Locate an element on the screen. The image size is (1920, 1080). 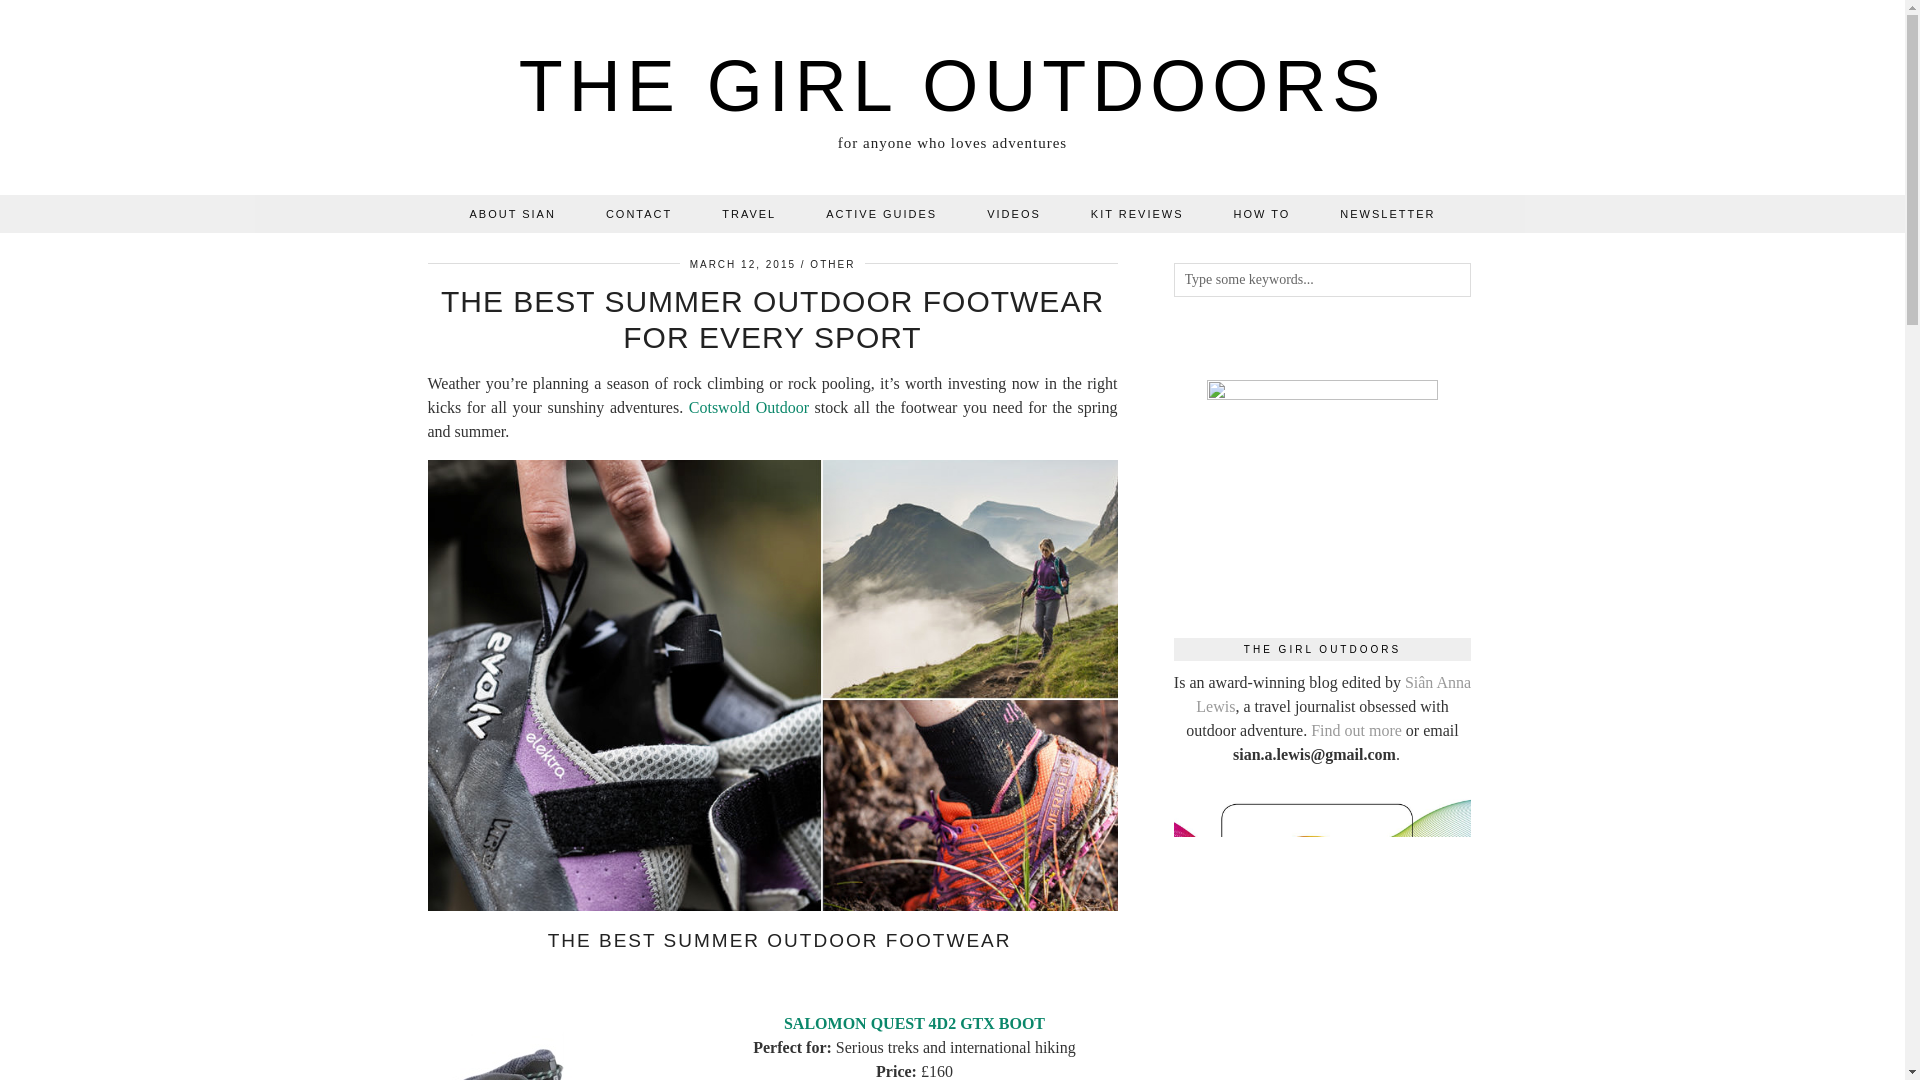
SALOMON QUEST 4D2 GTX BOOT is located at coordinates (914, 1022).